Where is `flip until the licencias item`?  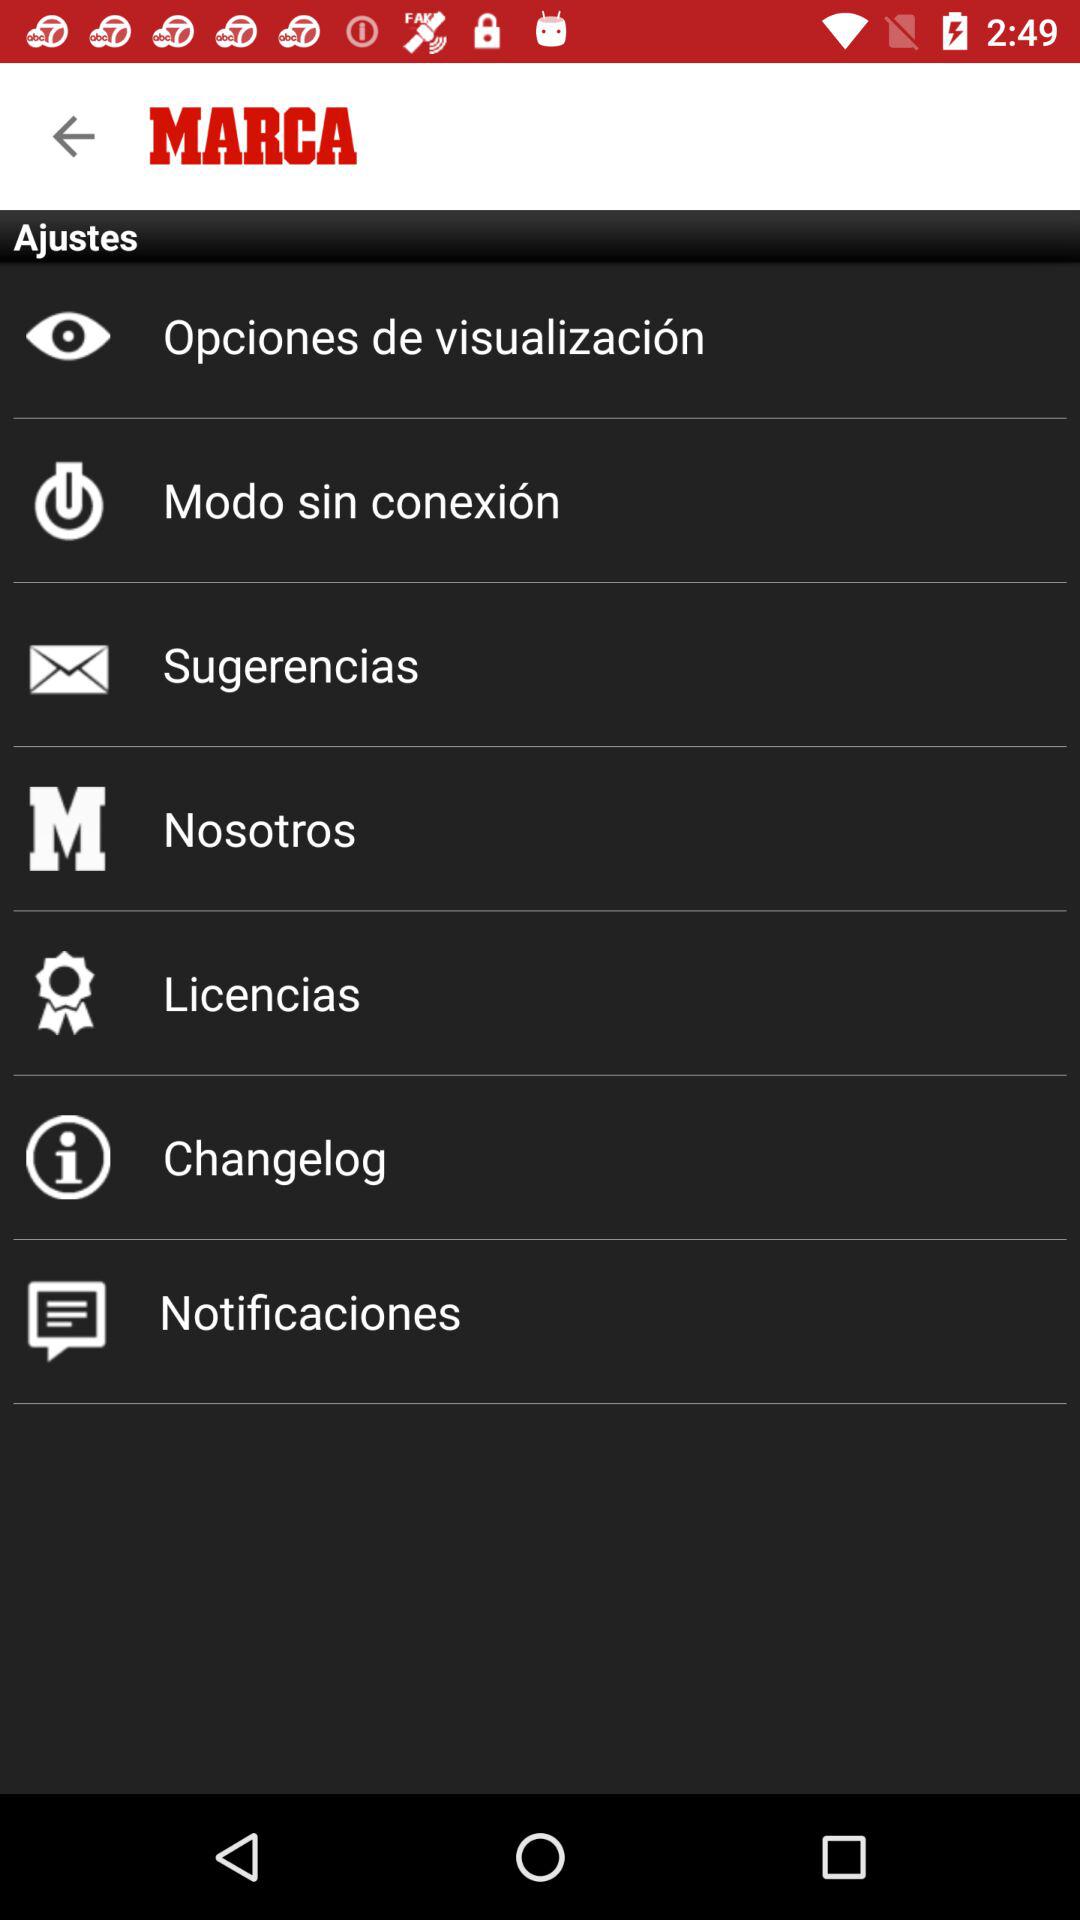
flip until the licencias item is located at coordinates (540, 992).